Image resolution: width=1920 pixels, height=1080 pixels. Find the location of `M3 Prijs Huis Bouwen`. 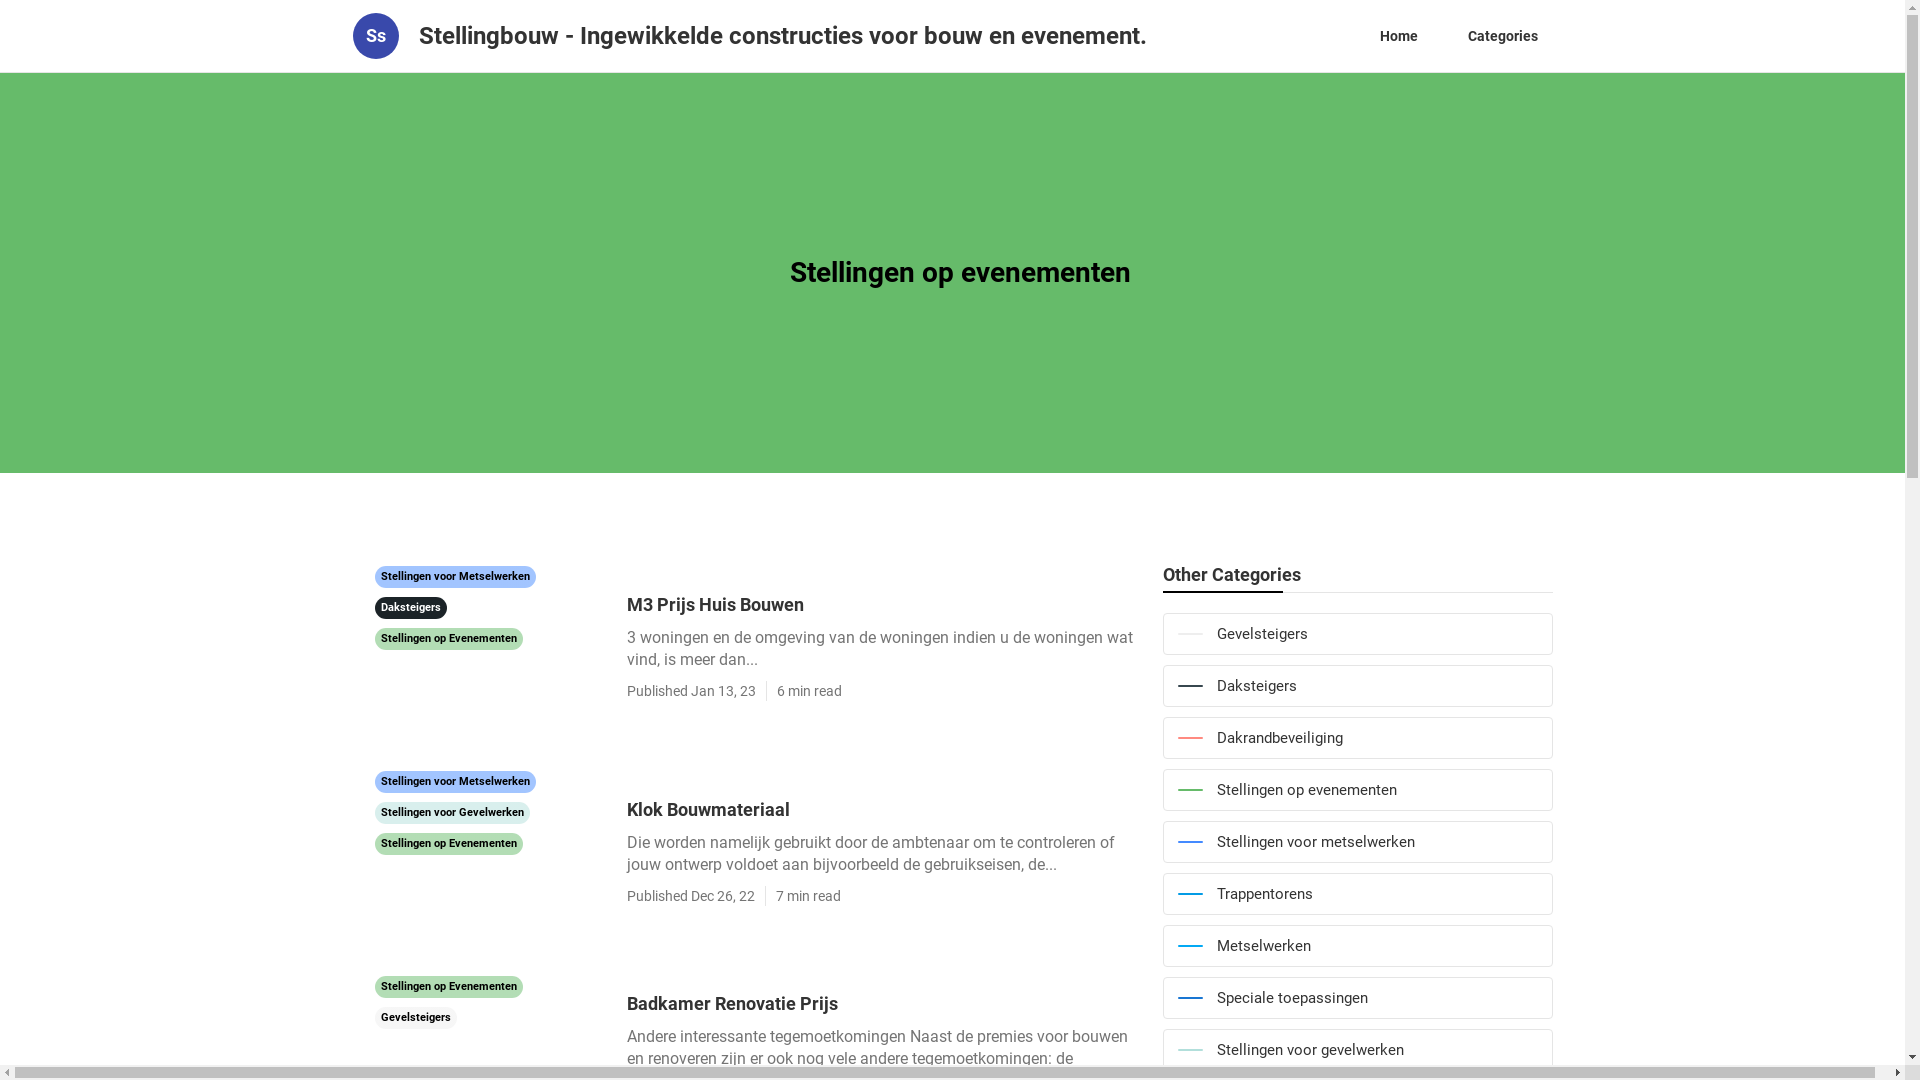

M3 Prijs Huis Bouwen is located at coordinates (884, 604).